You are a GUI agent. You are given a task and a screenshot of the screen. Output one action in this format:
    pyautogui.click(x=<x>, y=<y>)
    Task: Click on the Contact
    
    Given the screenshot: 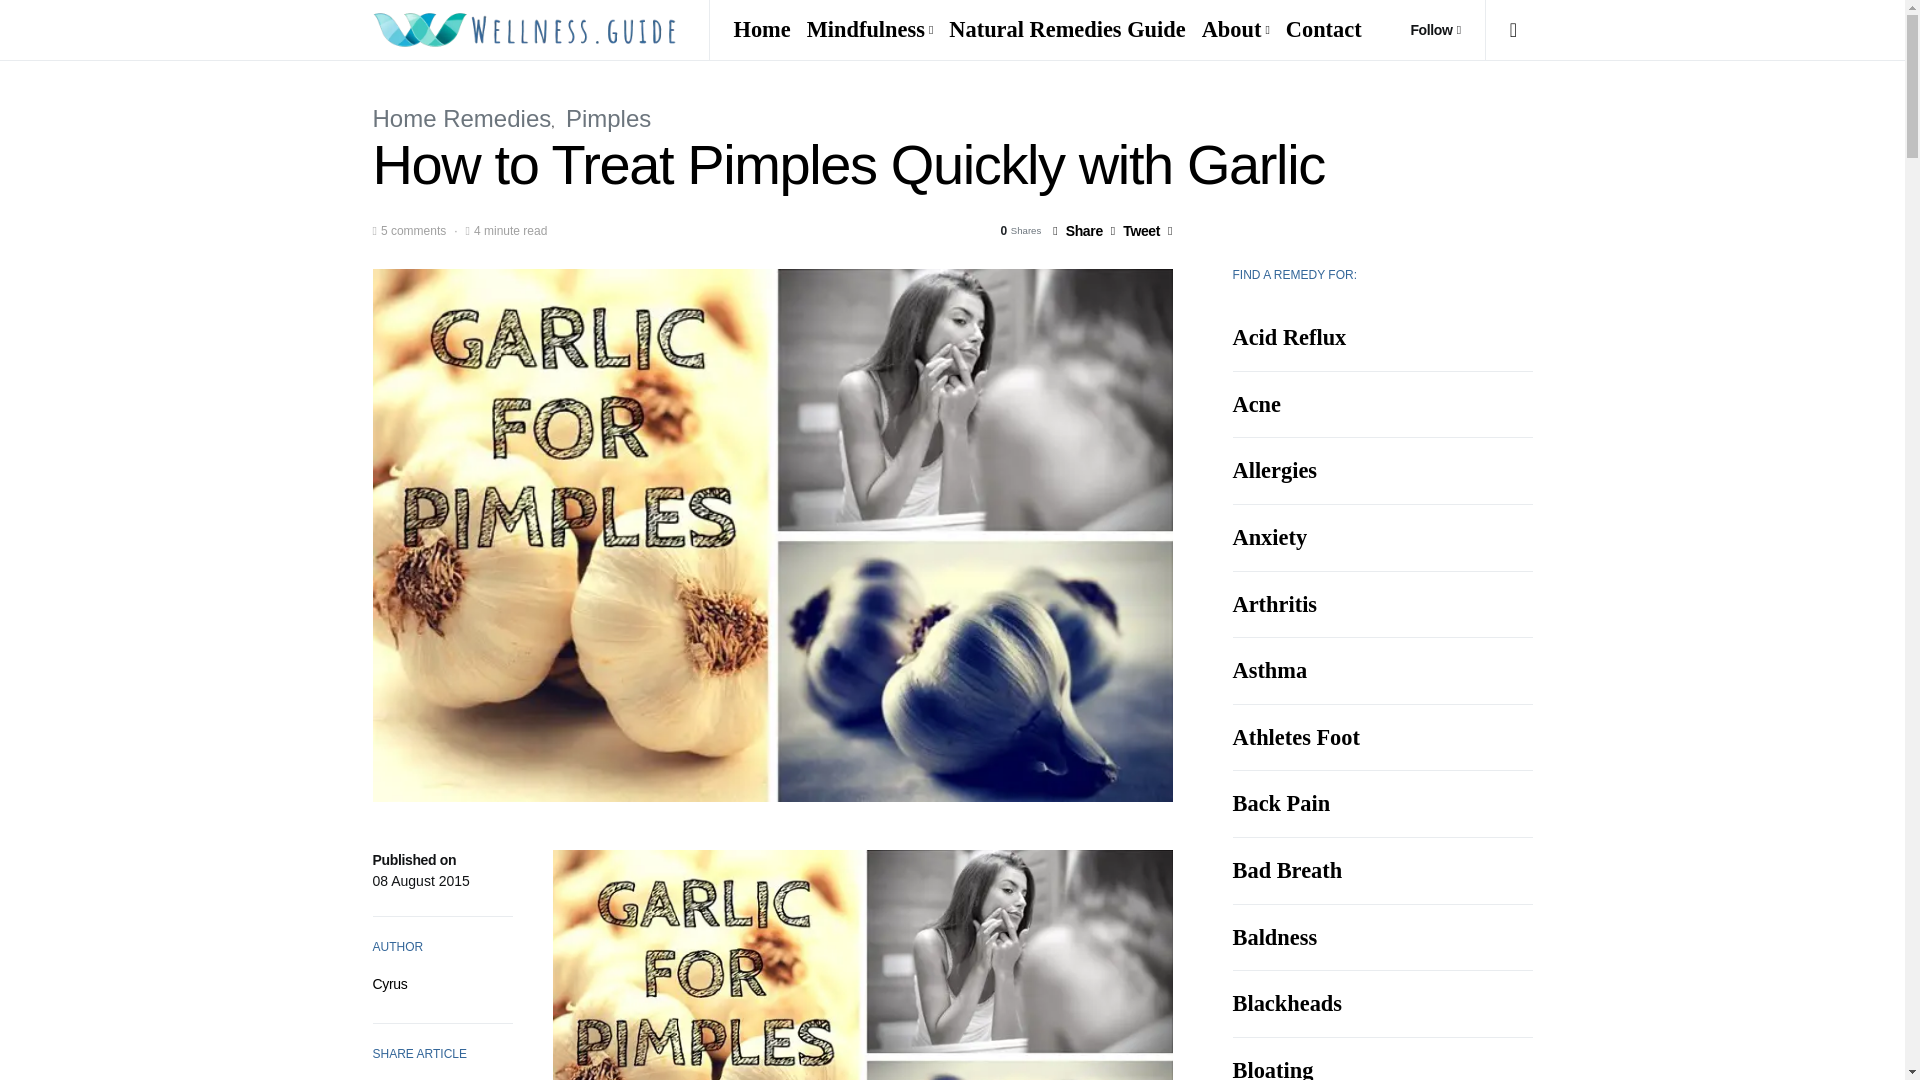 What is the action you would take?
    pyautogui.click(x=1320, y=30)
    